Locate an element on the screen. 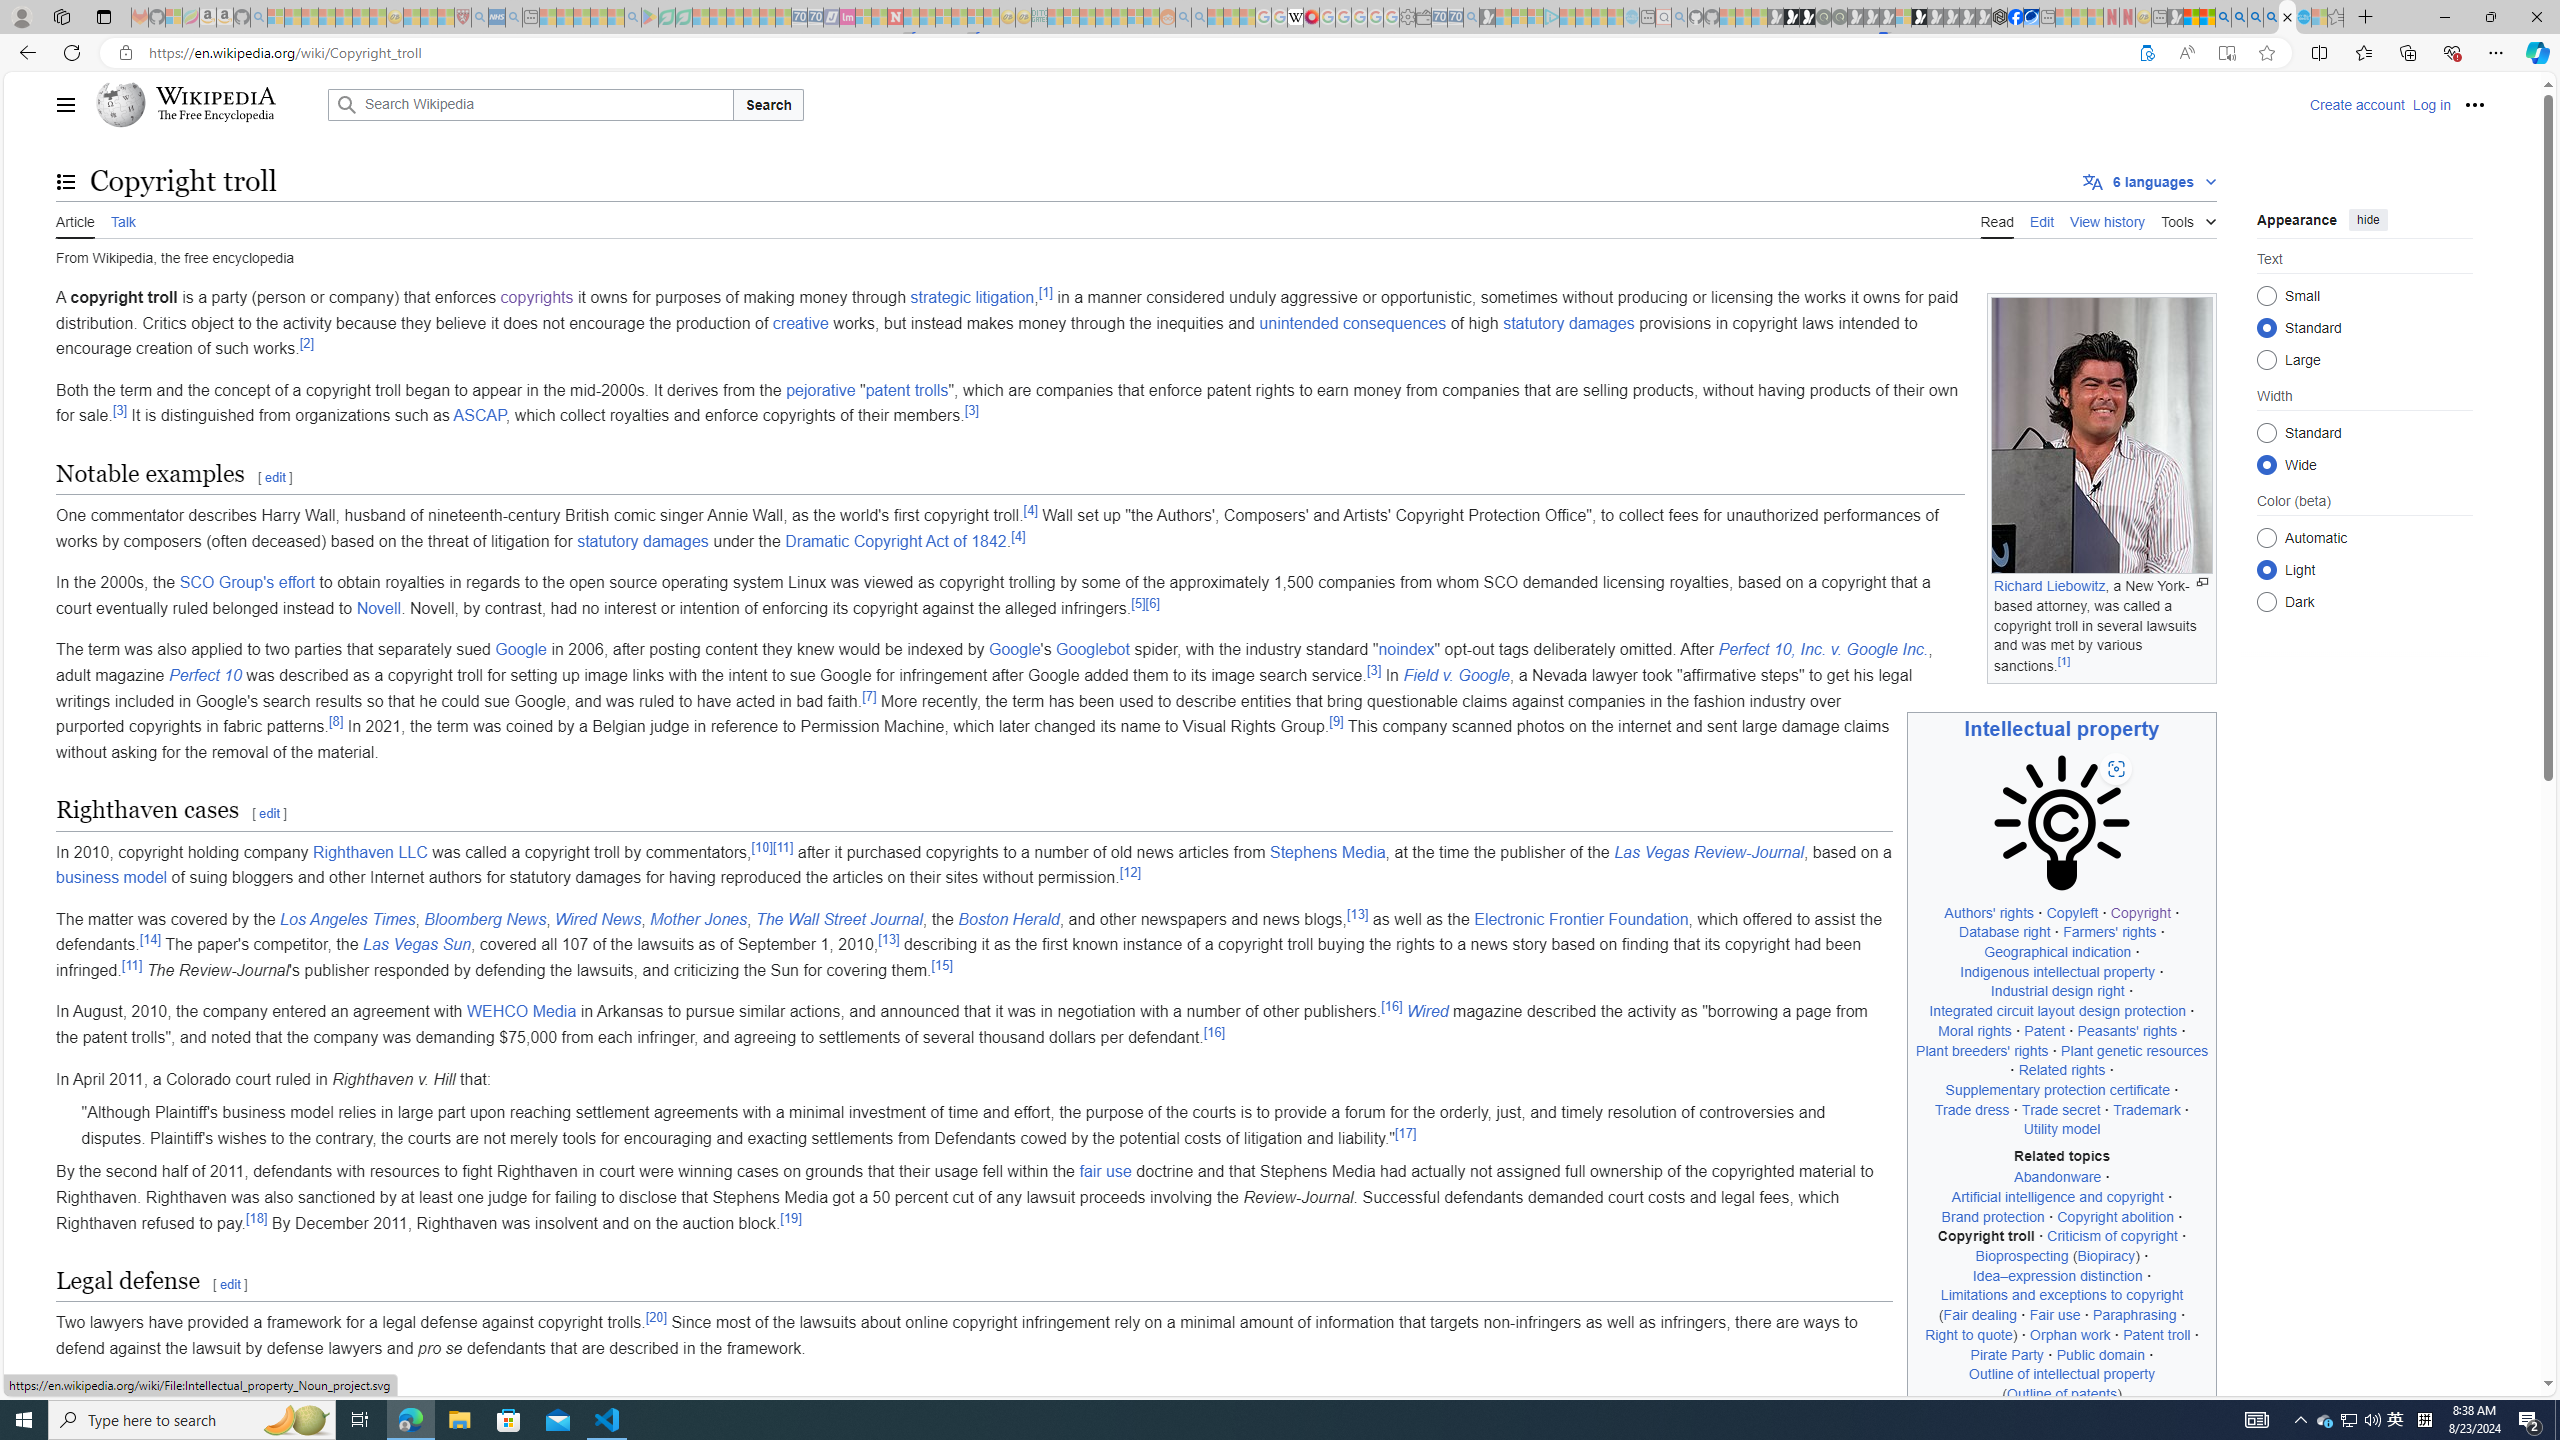  Outline of patents is located at coordinates (2062, 1394).